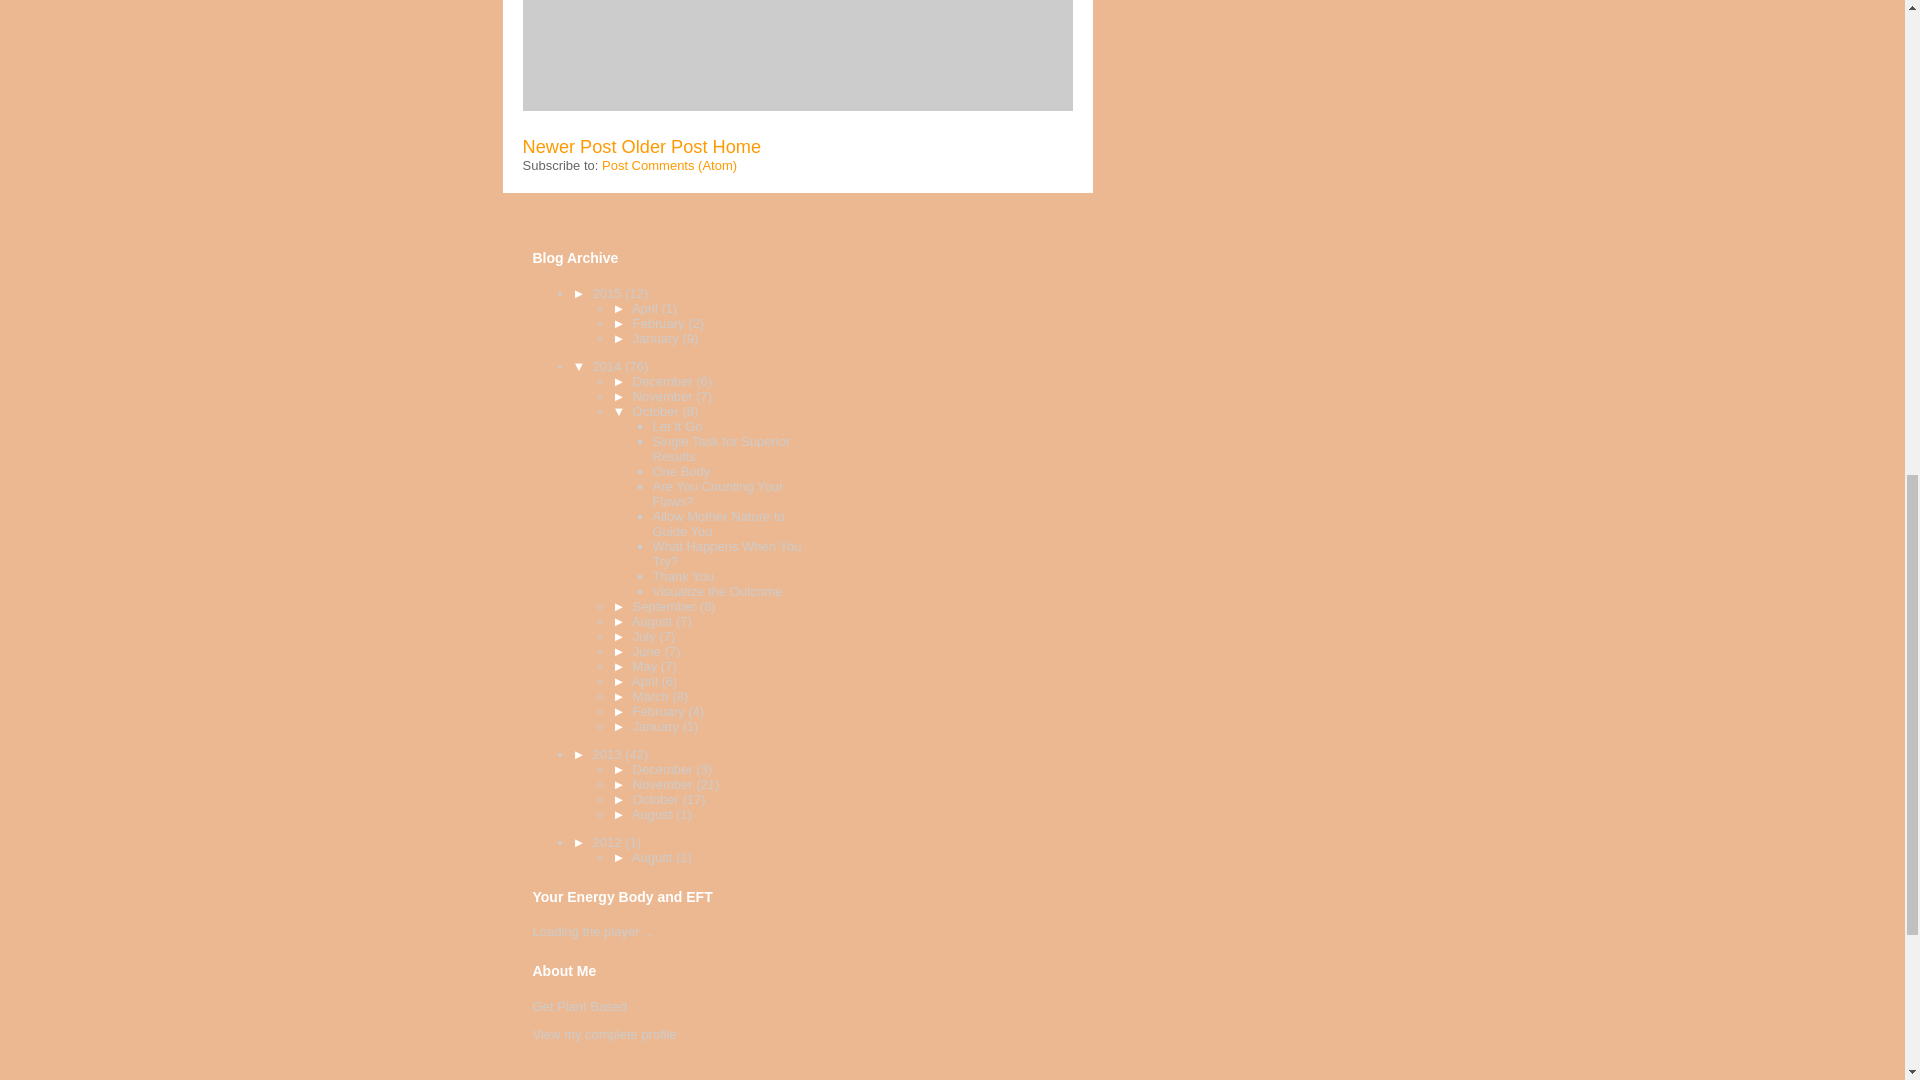  I want to click on November, so click(664, 396).